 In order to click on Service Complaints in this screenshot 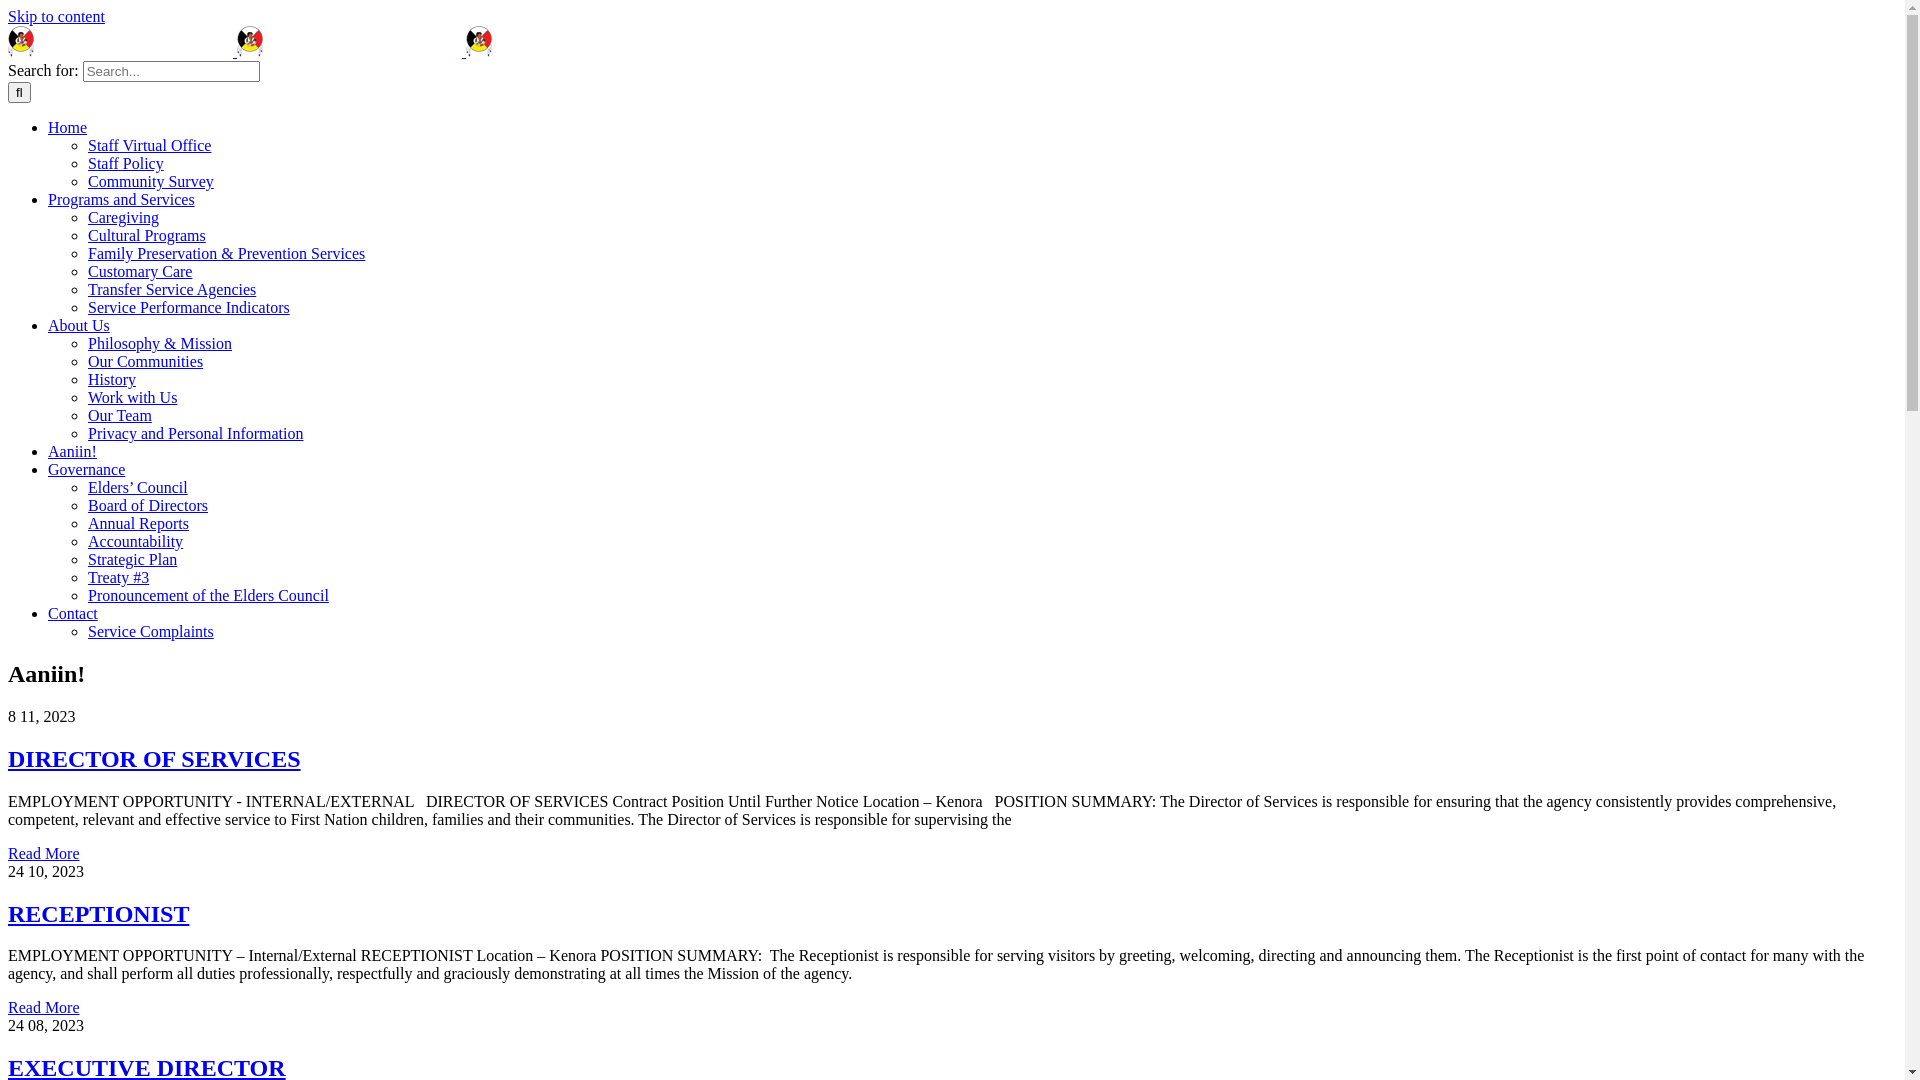, I will do `click(151, 632)`.